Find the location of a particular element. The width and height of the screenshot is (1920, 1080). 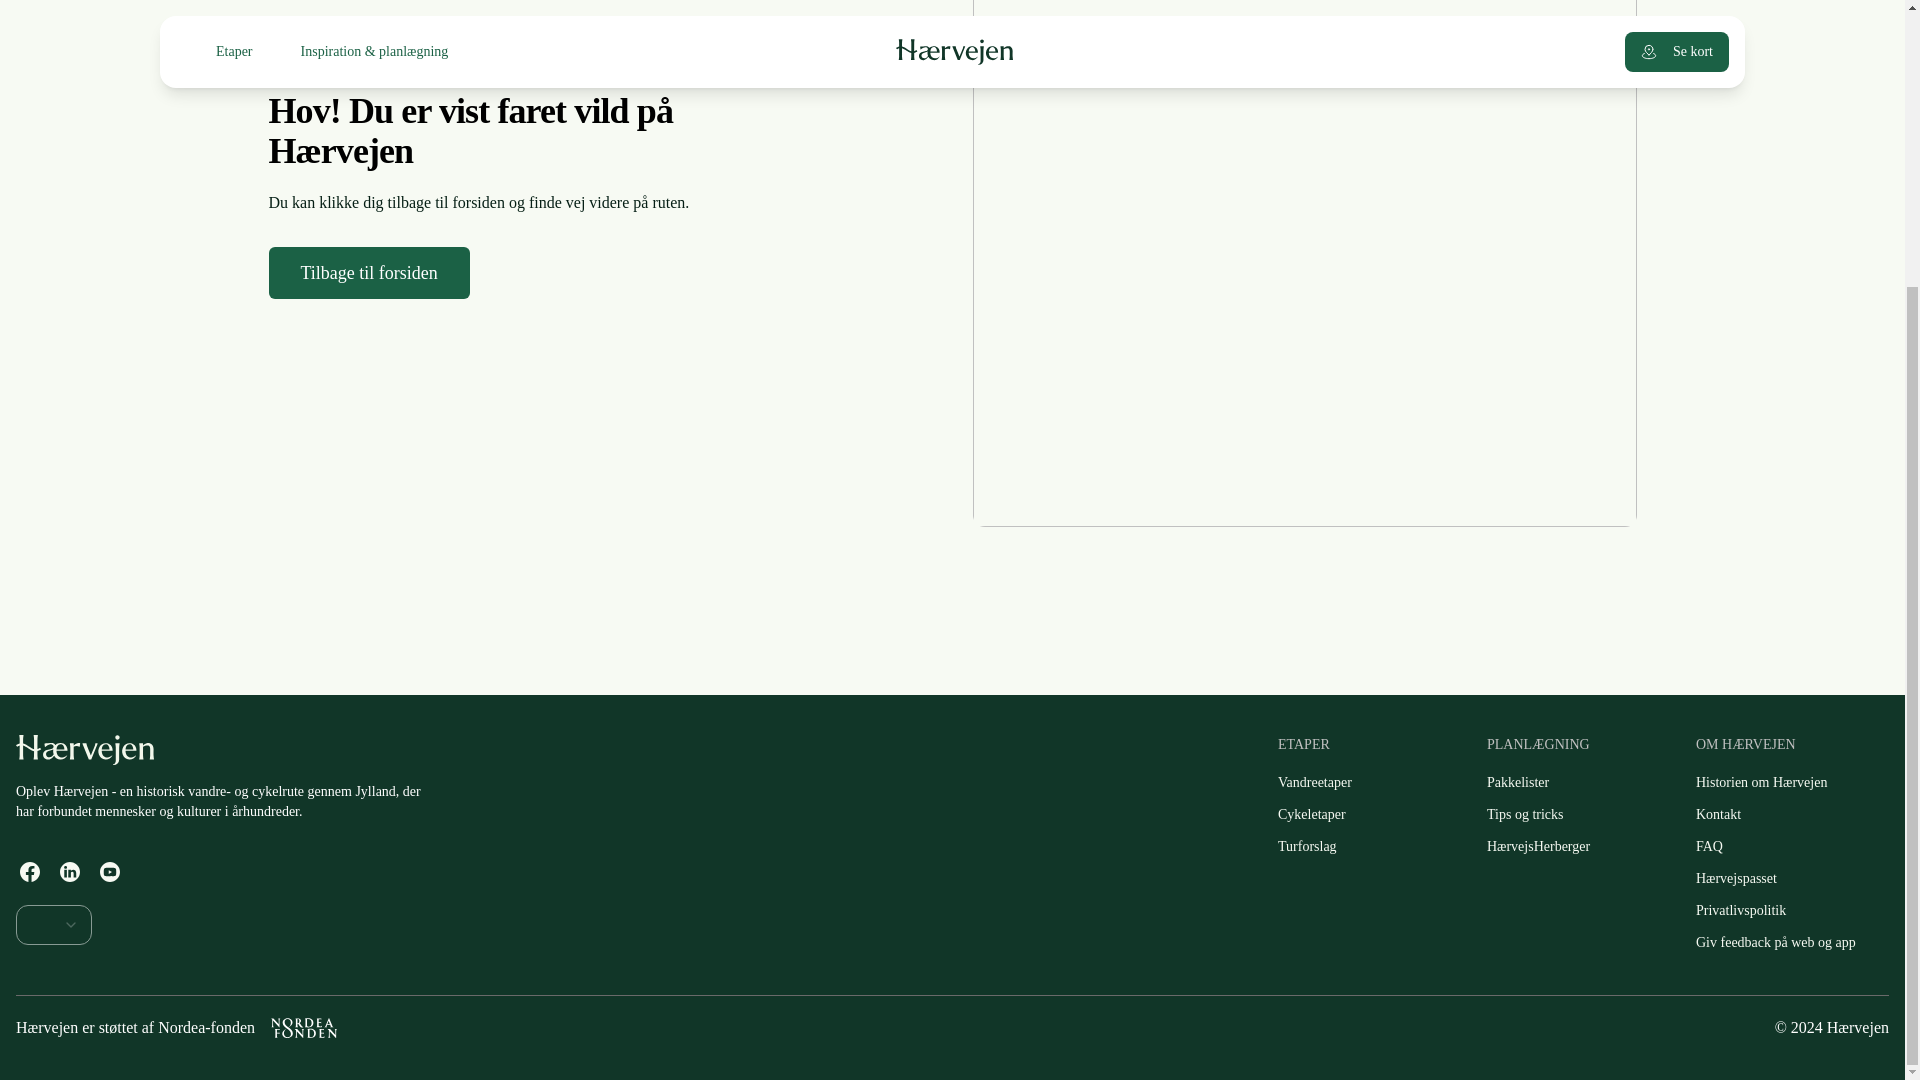

FAQ is located at coordinates (1709, 846).